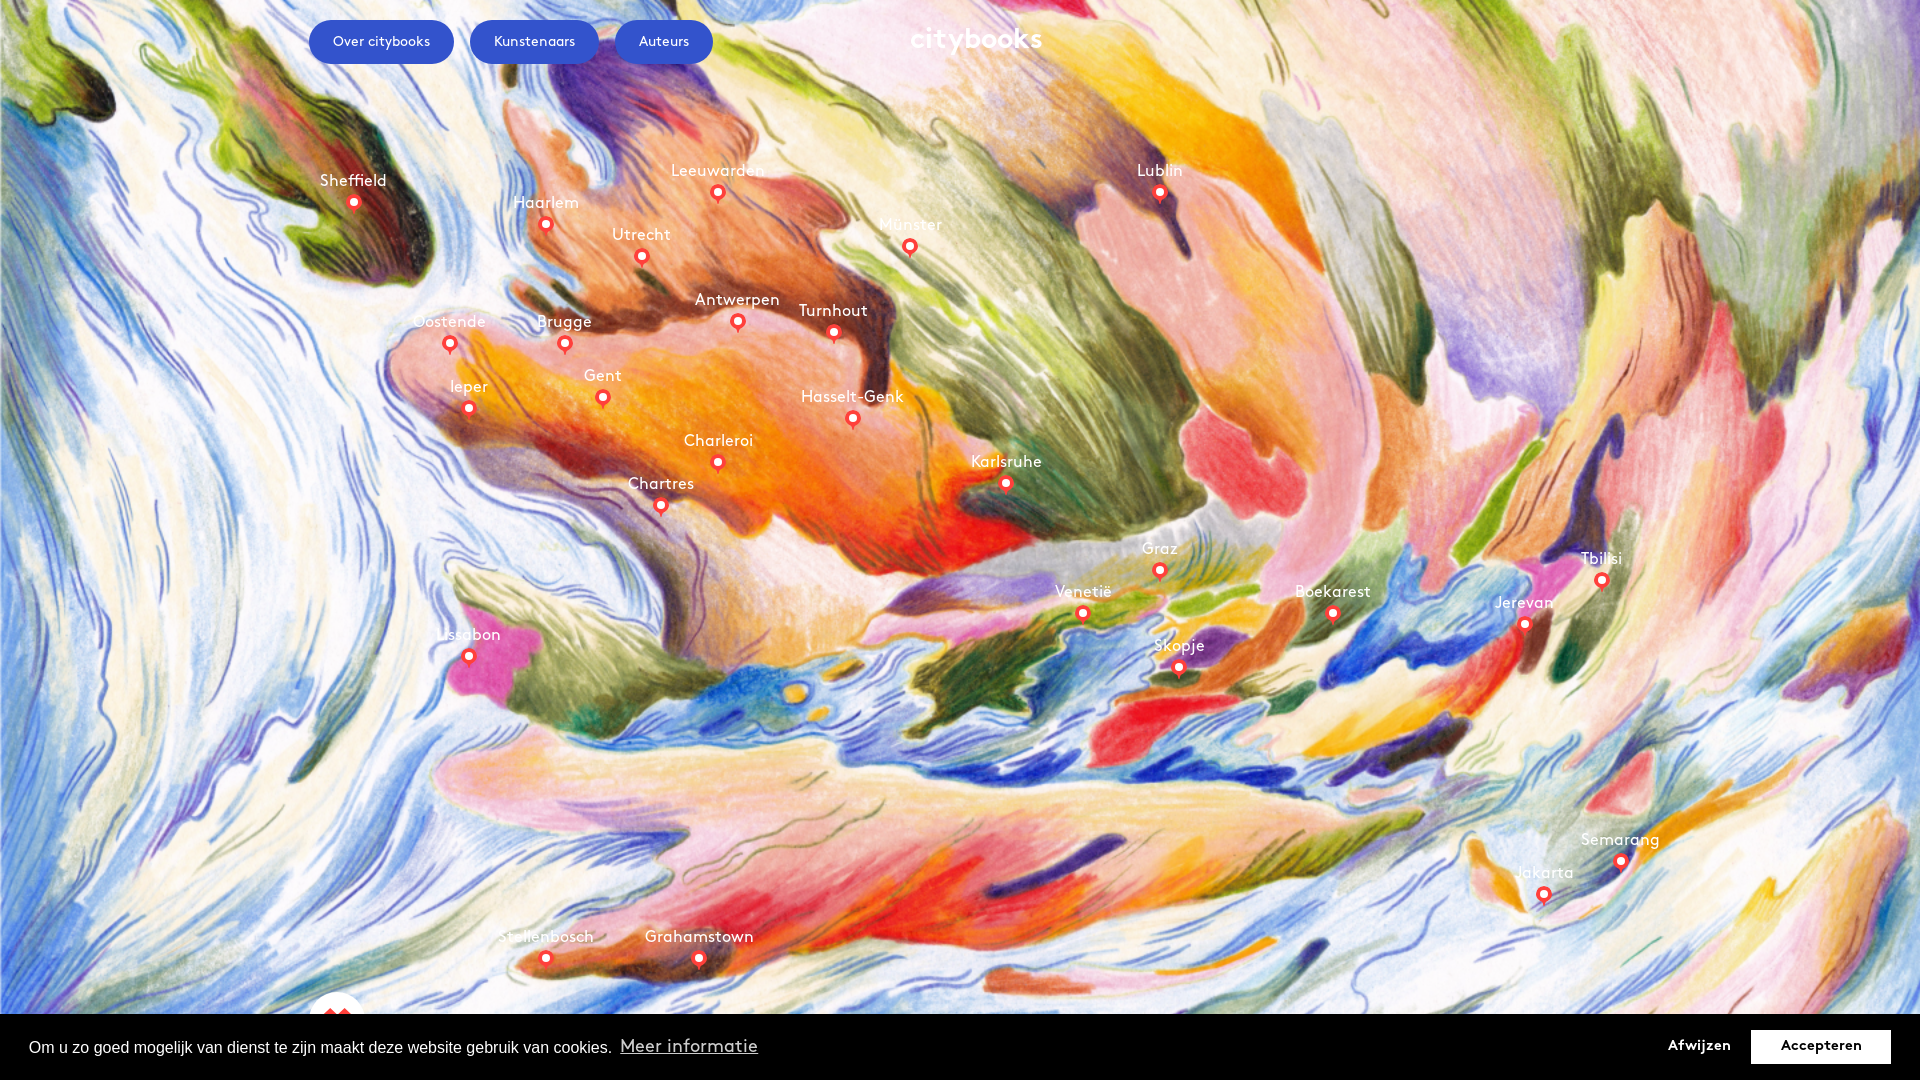 This screenshot has width=1920, height=1080. Describe the element at coordinates (718, 464) in the screenshot. I see `Charleroi` at that location.